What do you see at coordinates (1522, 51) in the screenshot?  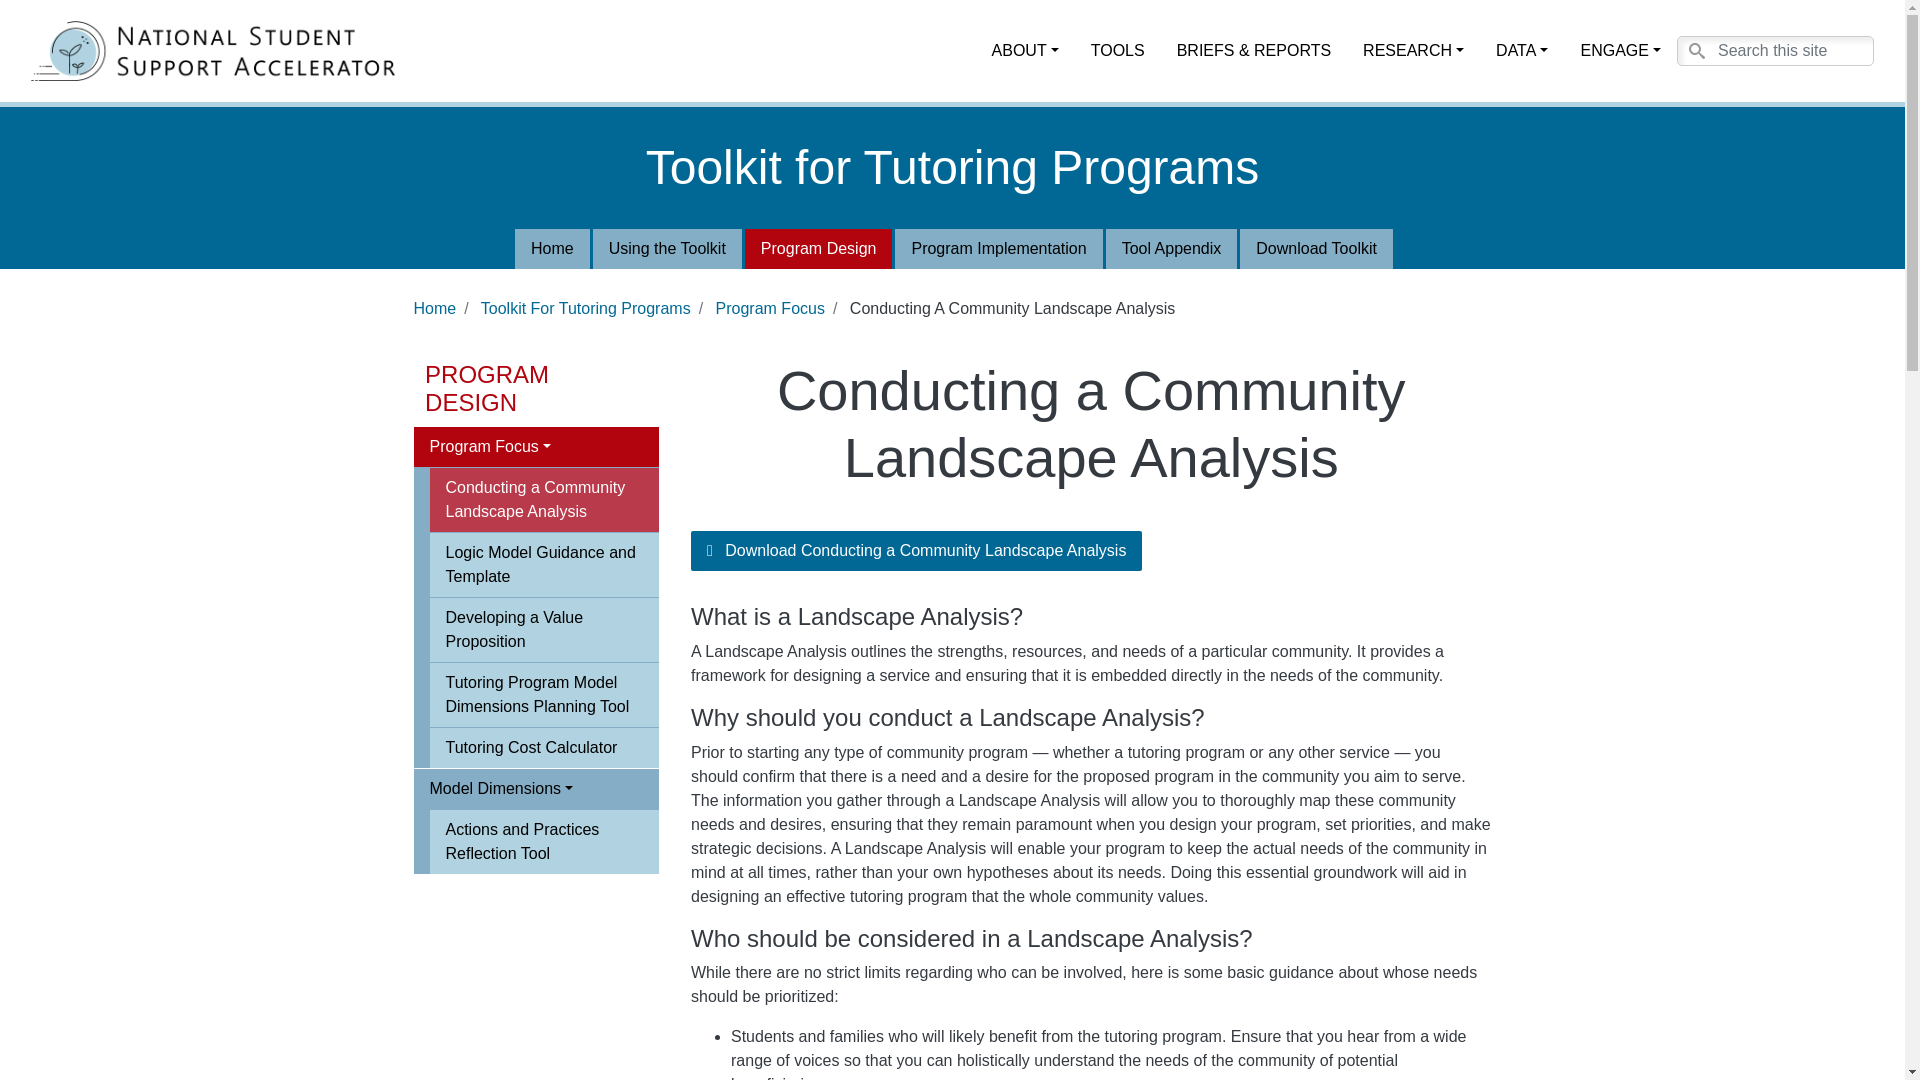 I see `DATA` at bounding box center [1522, 51].